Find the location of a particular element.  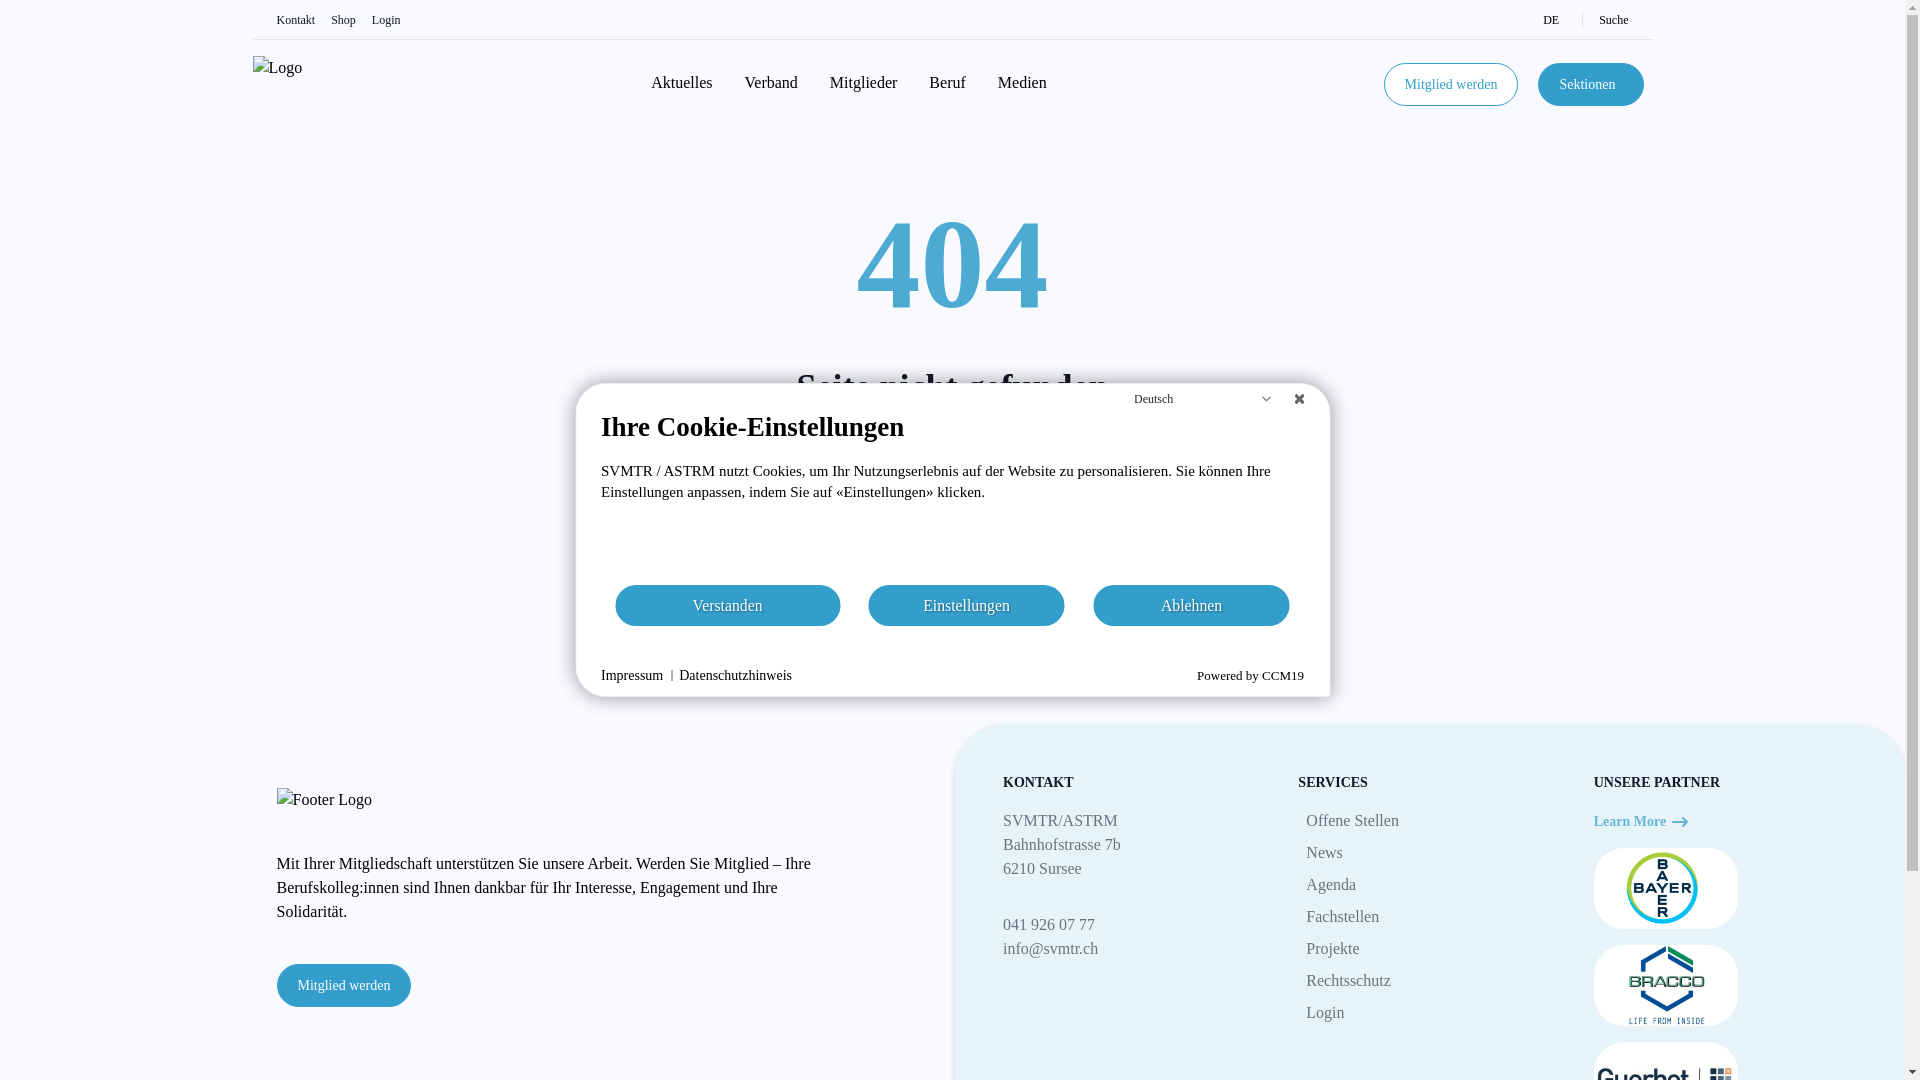

041 926 07 77 is located at coordinates (1134, 925).